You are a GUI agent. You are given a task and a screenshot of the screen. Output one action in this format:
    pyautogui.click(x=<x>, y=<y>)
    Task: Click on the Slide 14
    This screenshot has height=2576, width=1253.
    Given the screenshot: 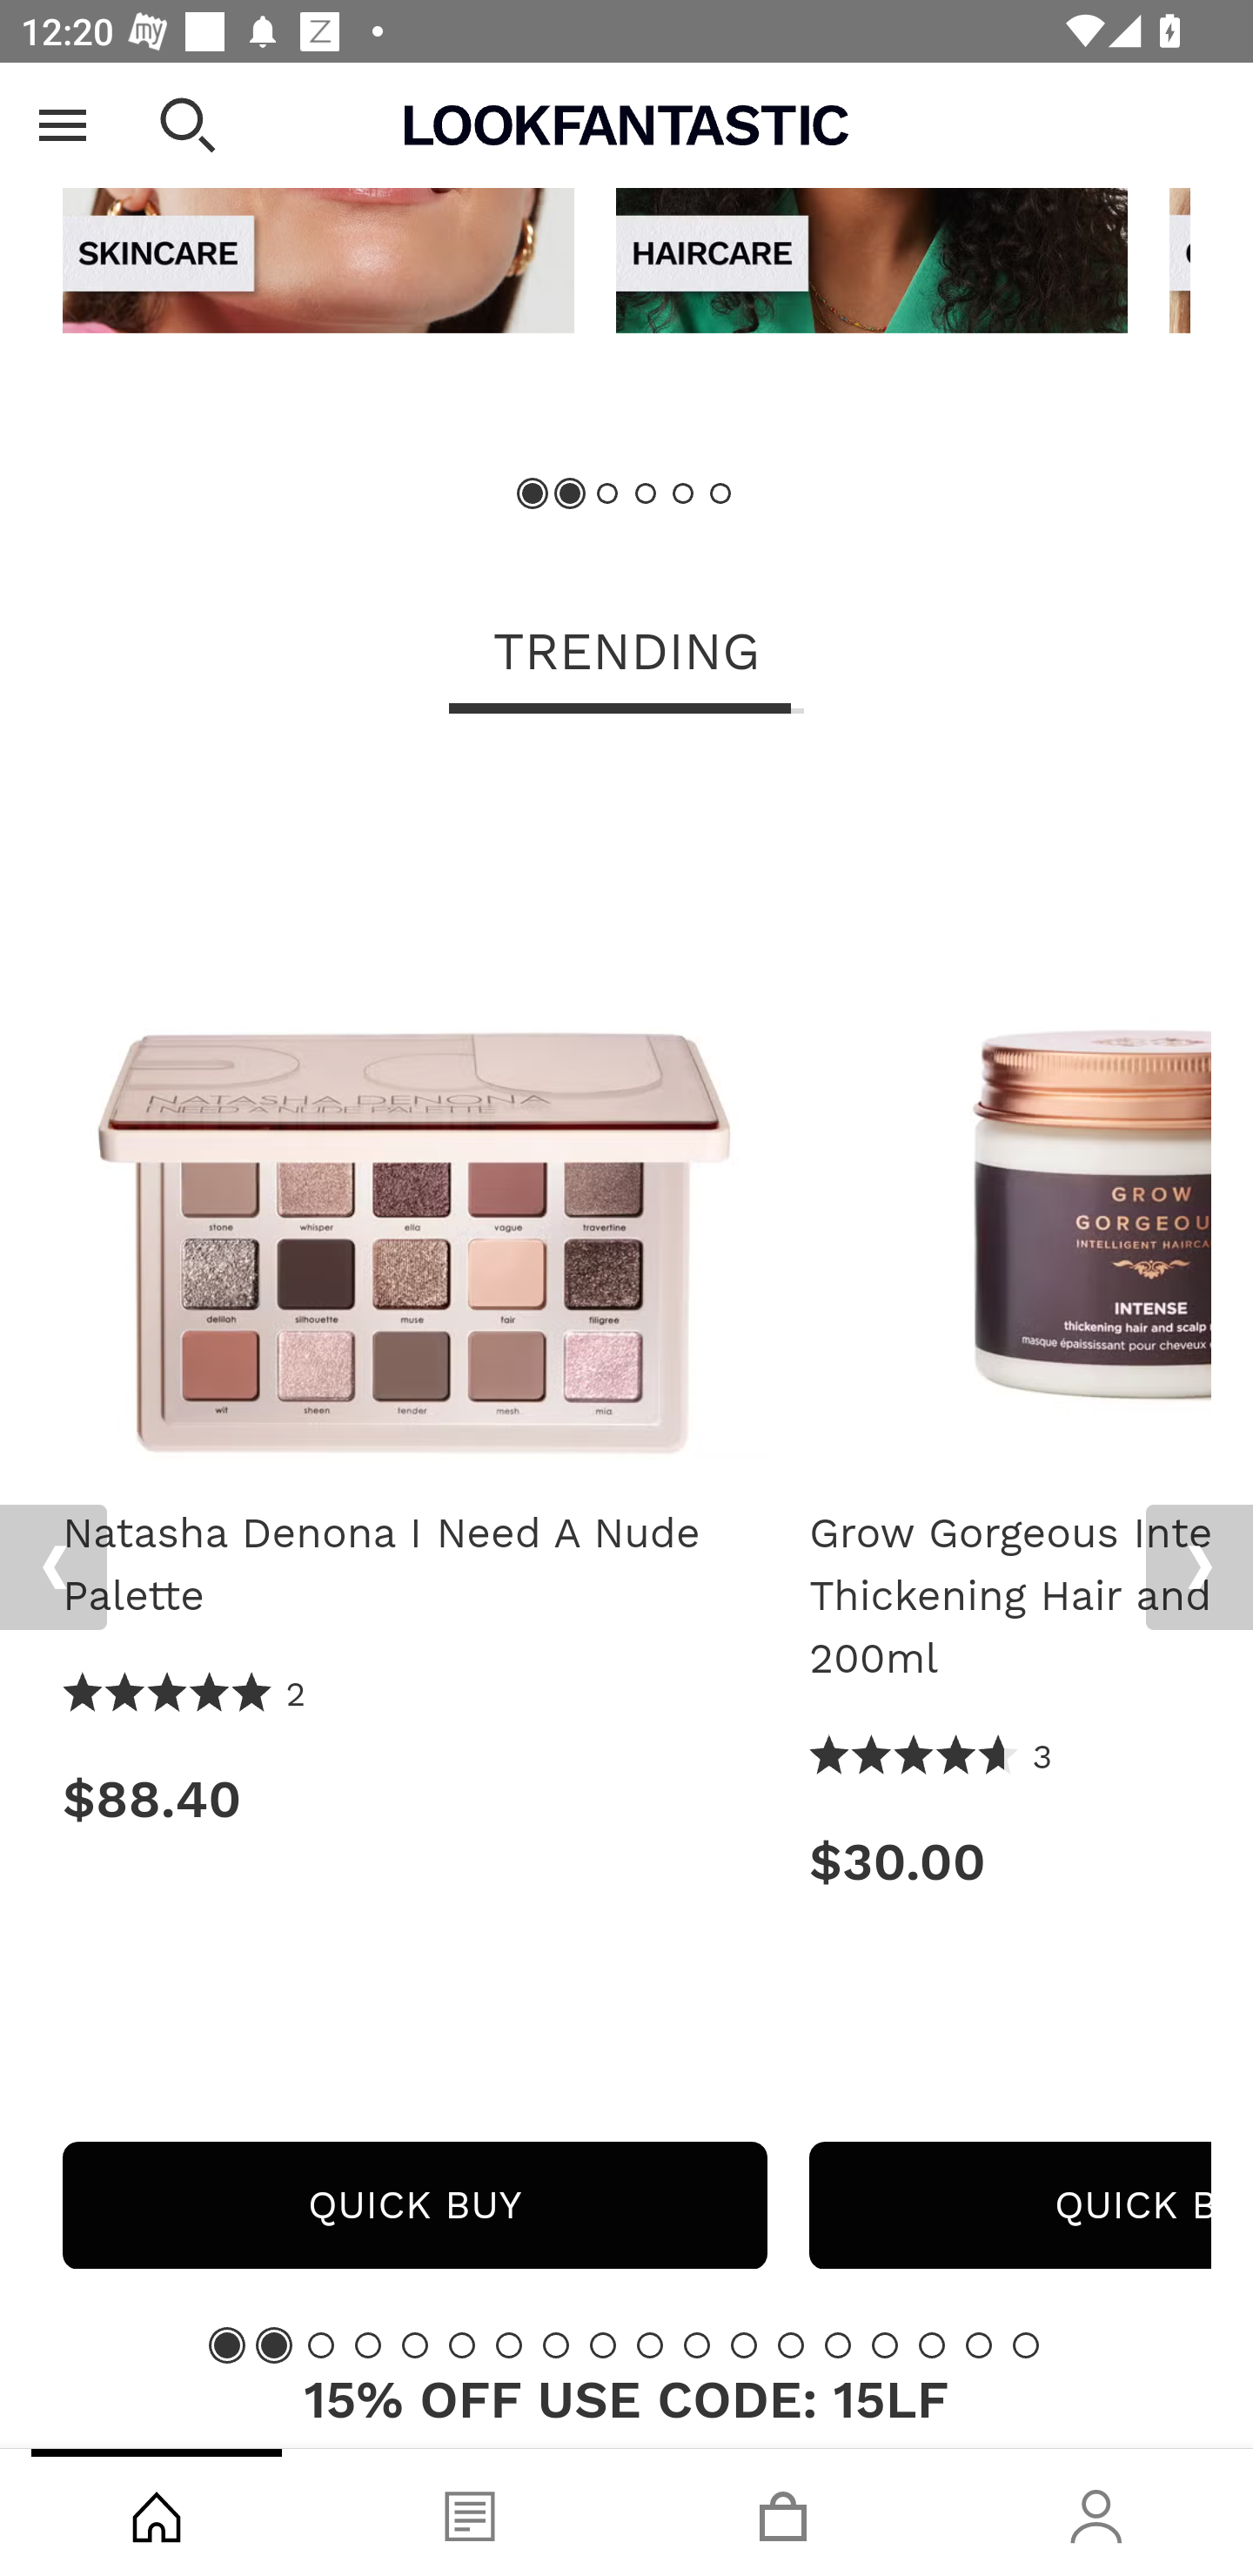 What is the action you would take?
    pyautogui.click(x=837, y=2345)
    